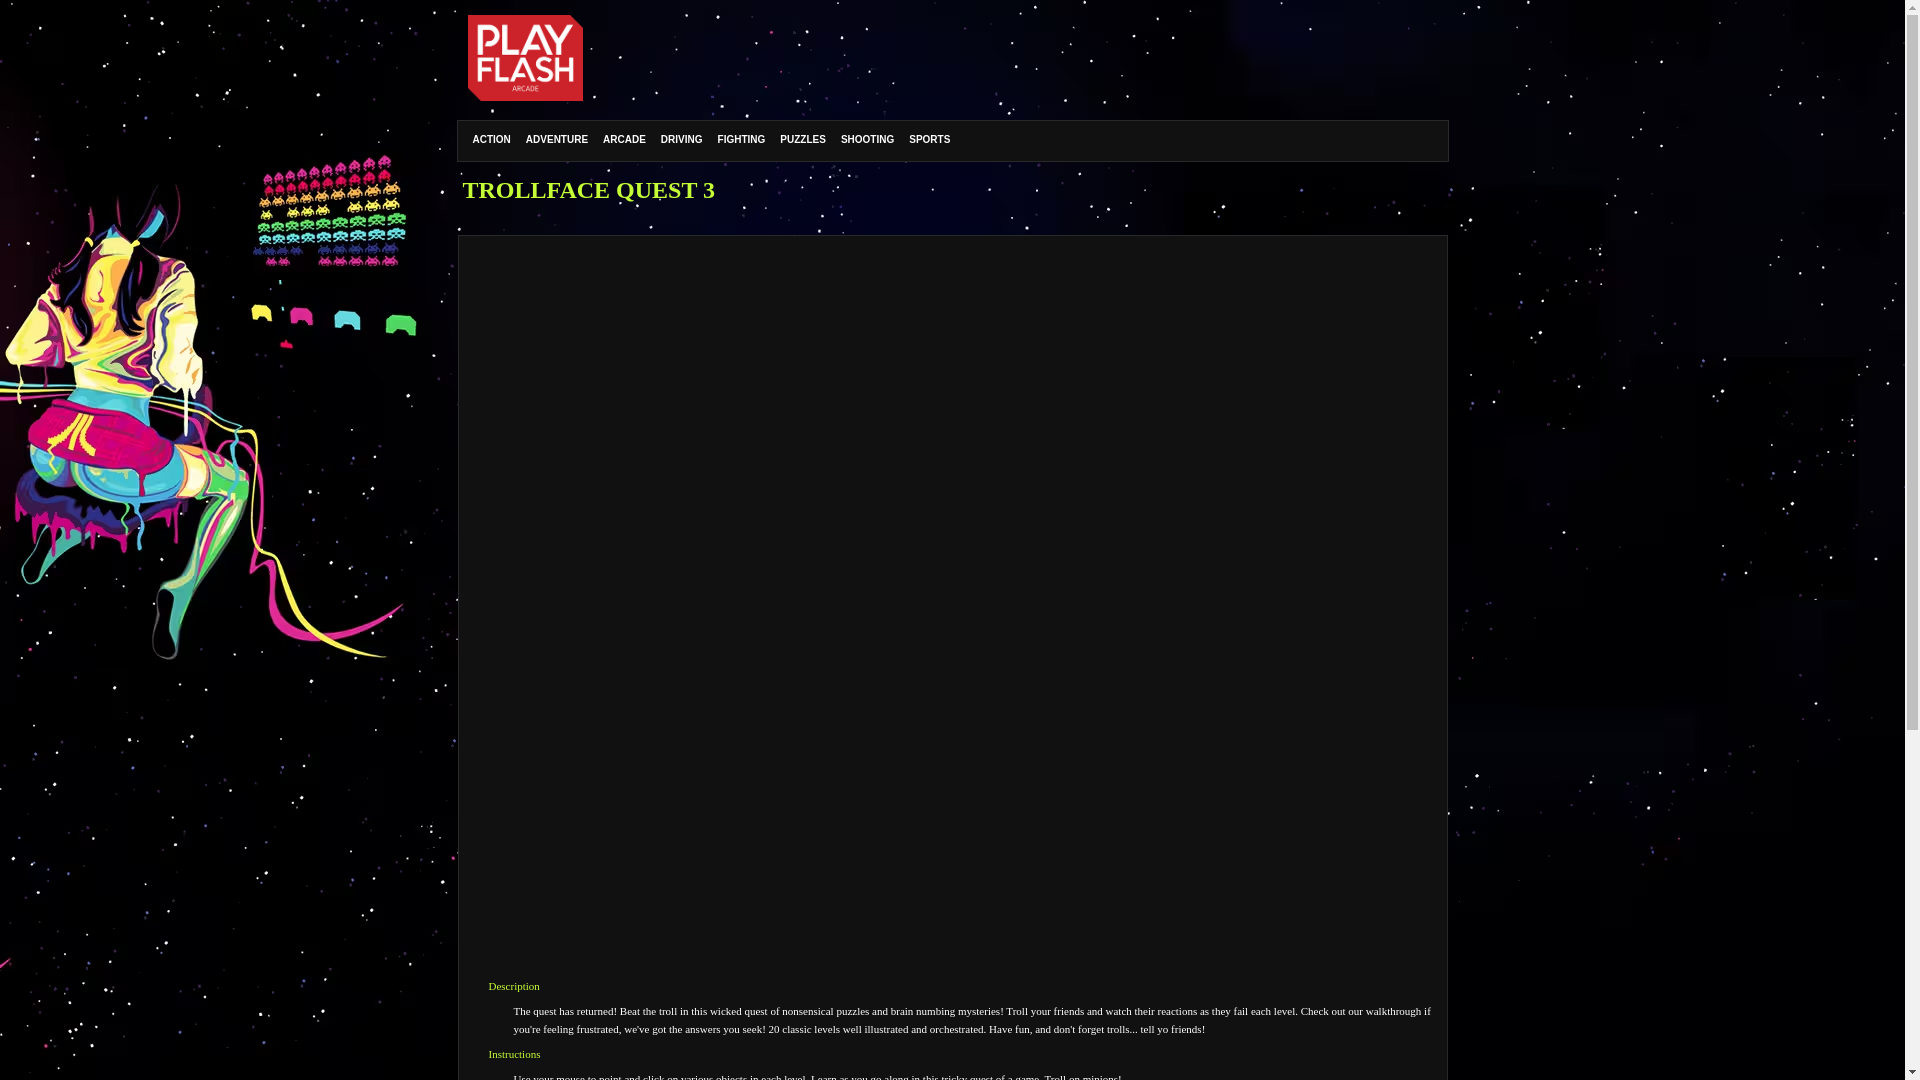  Describe the element at coordinates (556, 139) in the screenshot. I see `ADVENTURE` at that location.